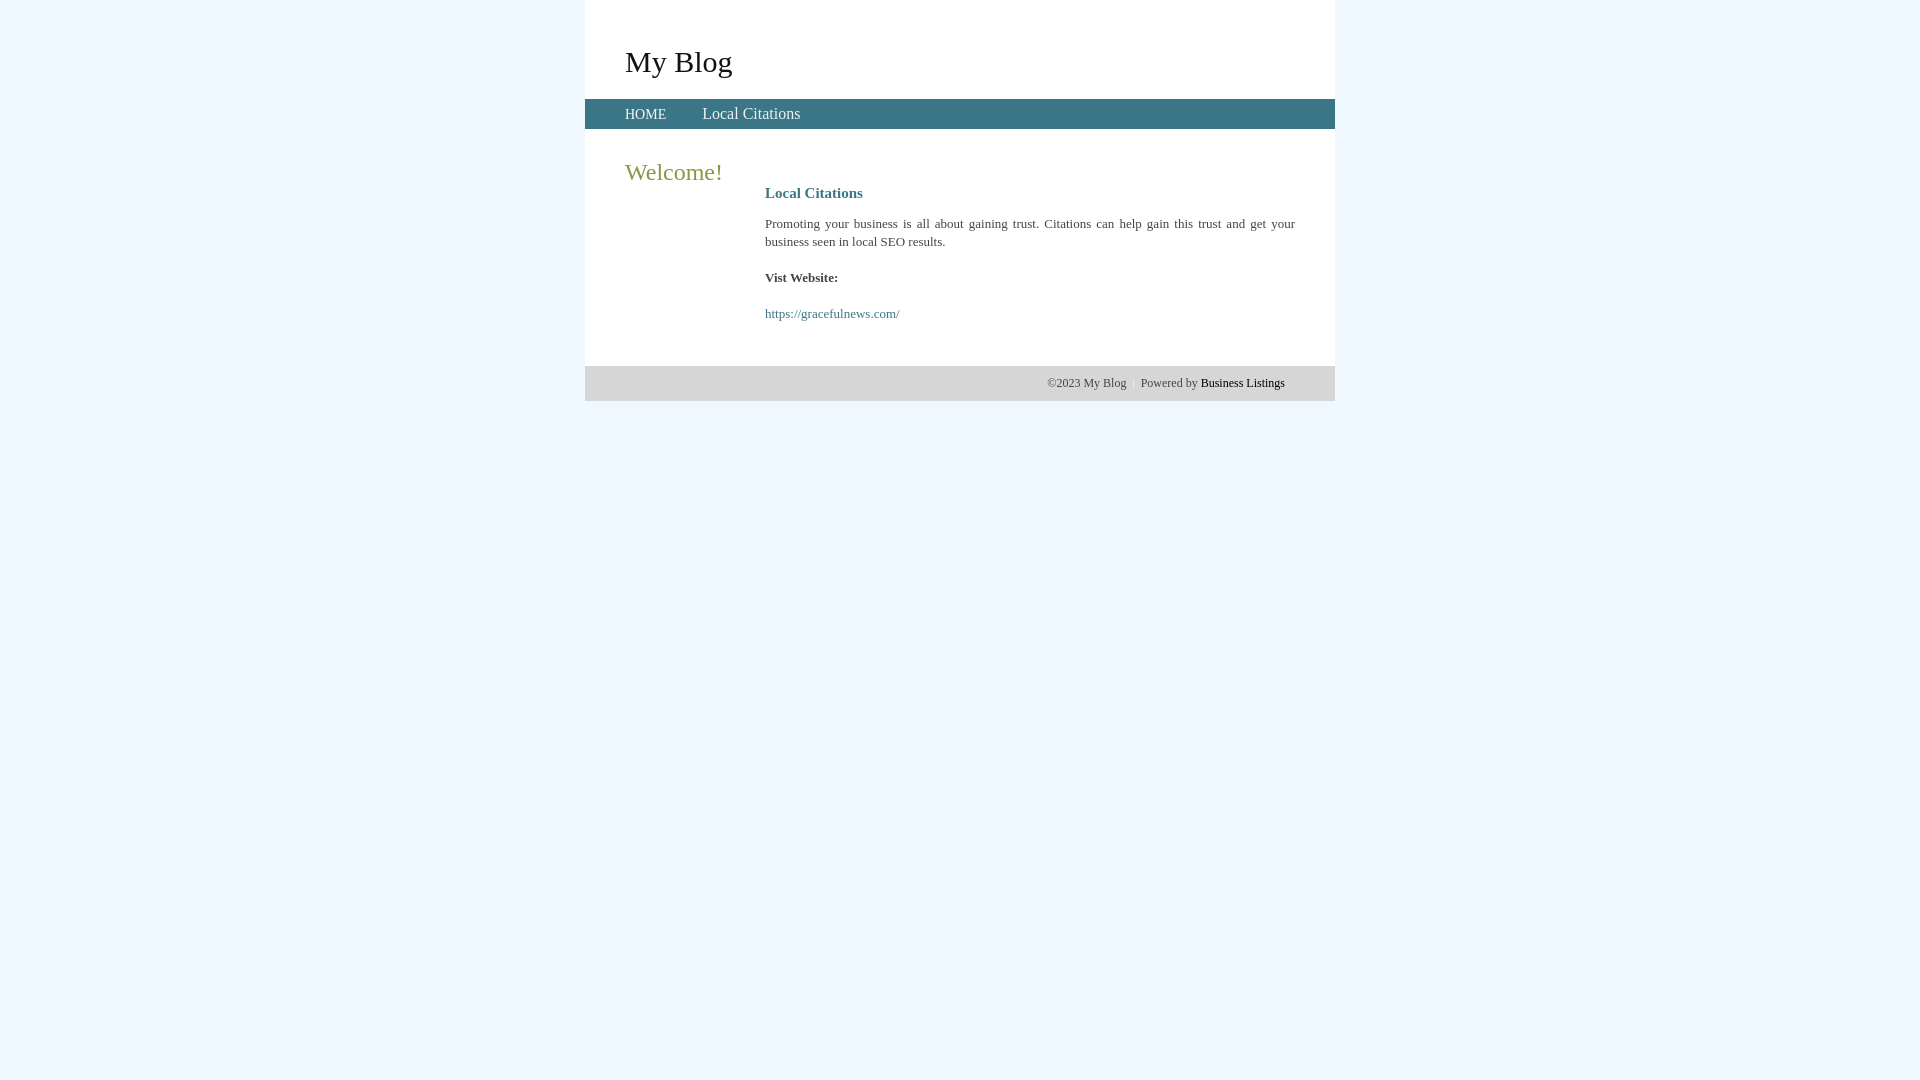 The image size is (1920, 1080). Describe the element at coordinates (1243, 383) in the screenshot. I see `Business Listings` at that location.